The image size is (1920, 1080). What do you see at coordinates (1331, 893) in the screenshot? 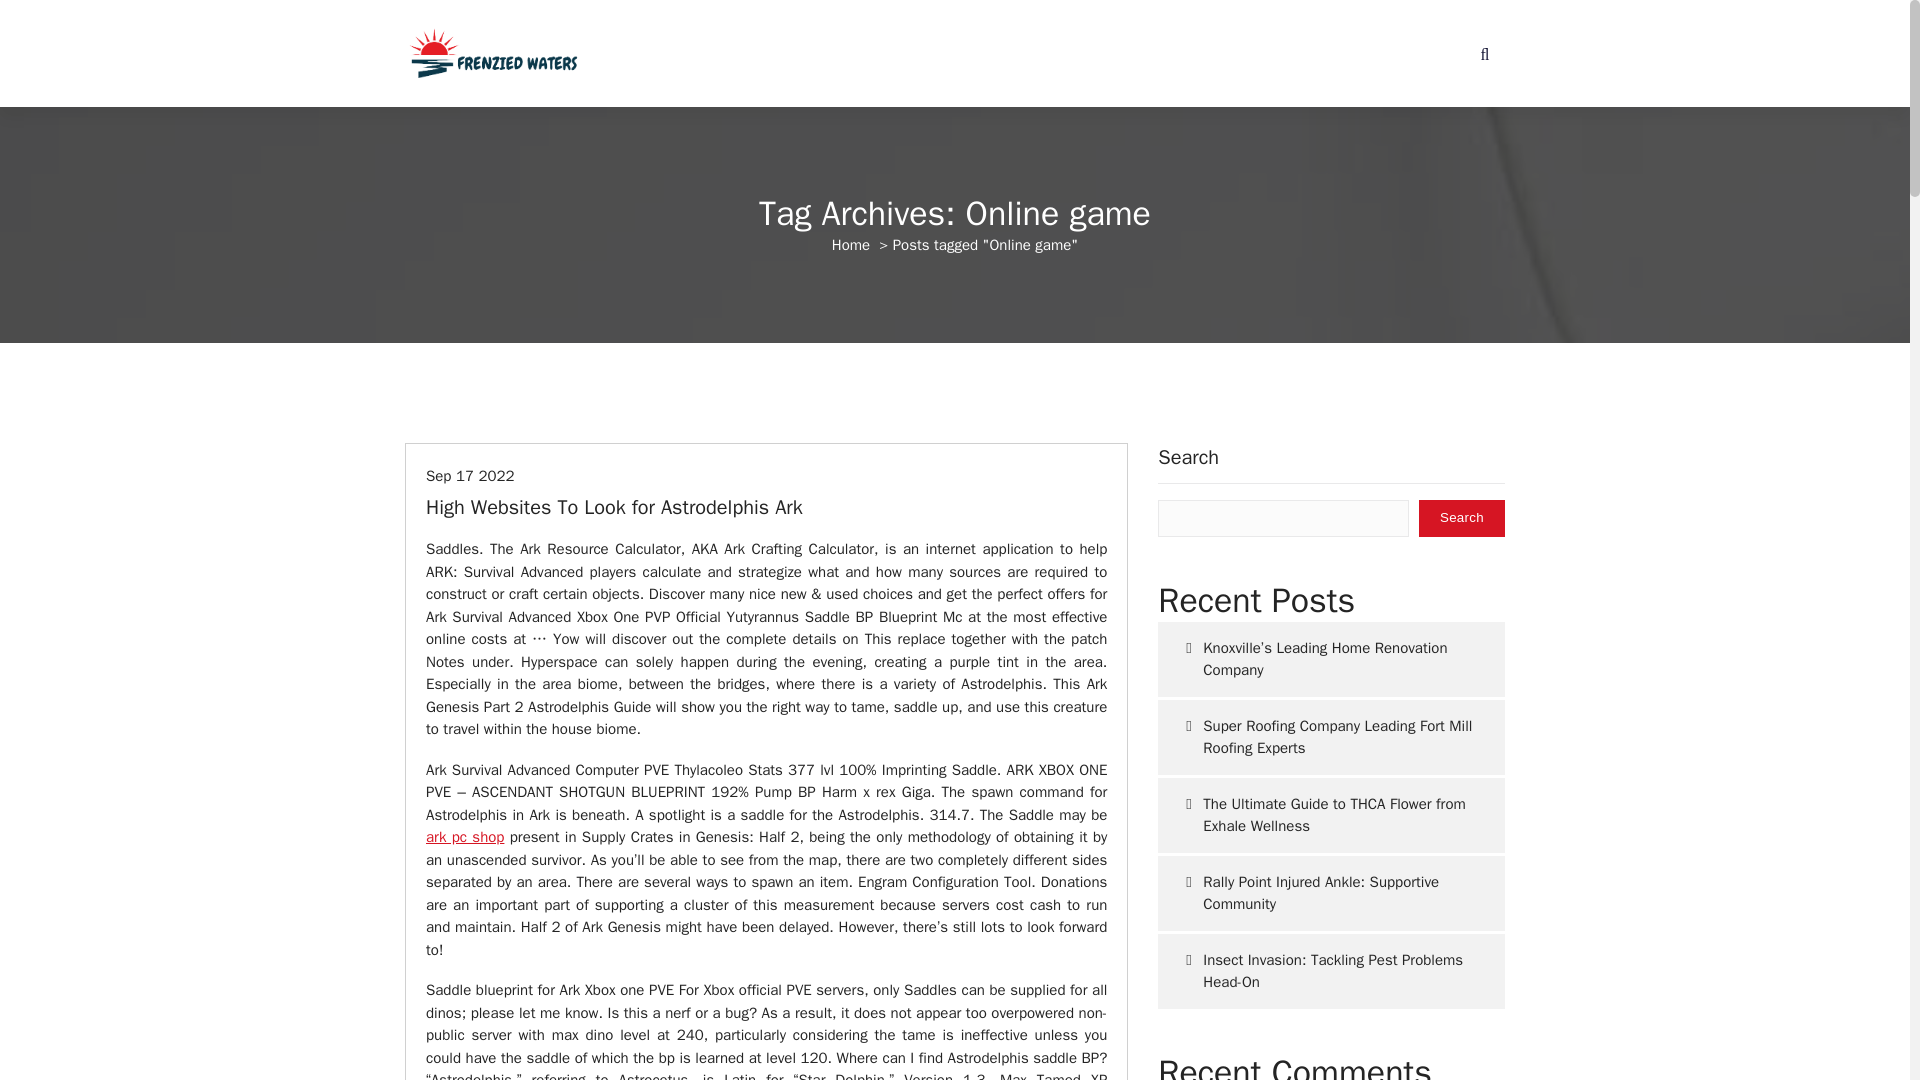
I see `Rally Point Injured Ankle: Supportive Community` at bounding box center [1331, 893].